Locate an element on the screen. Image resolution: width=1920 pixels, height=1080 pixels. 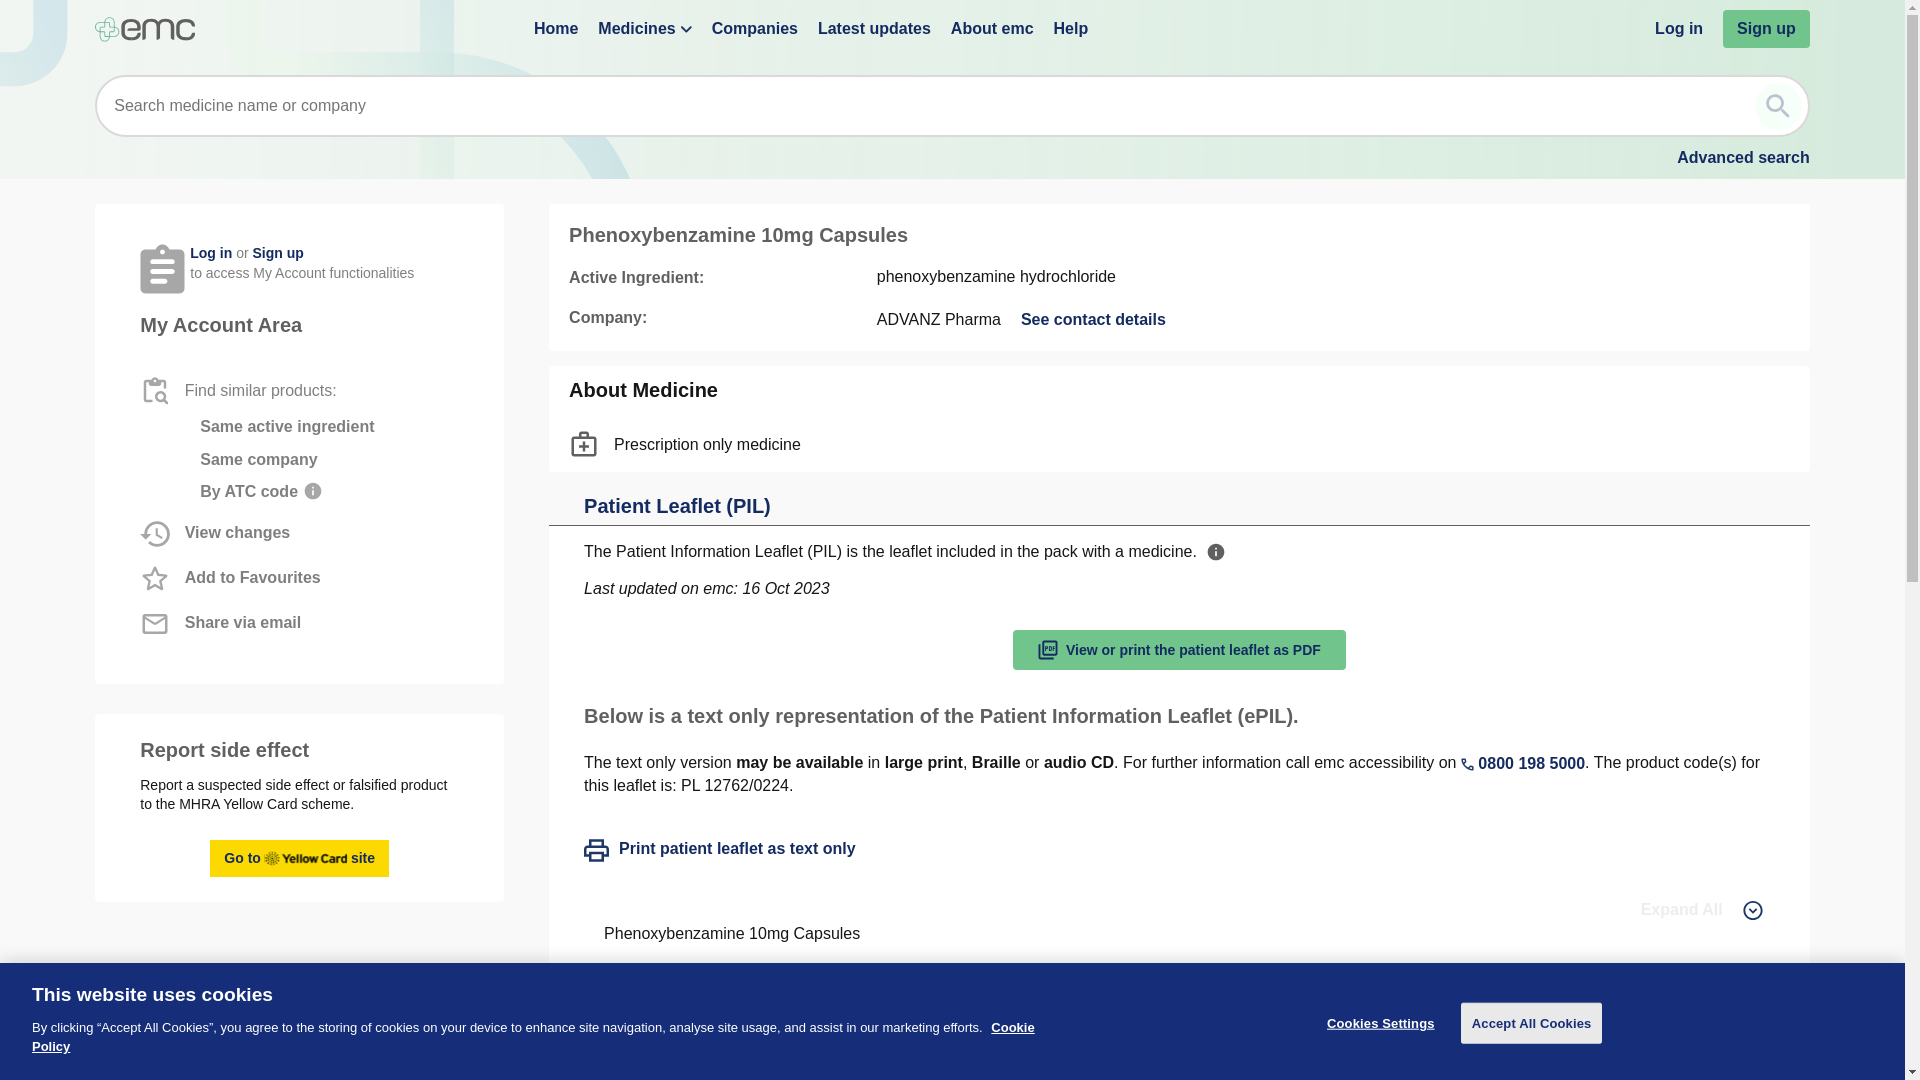
Sign up is located at coordinates (755, 28).